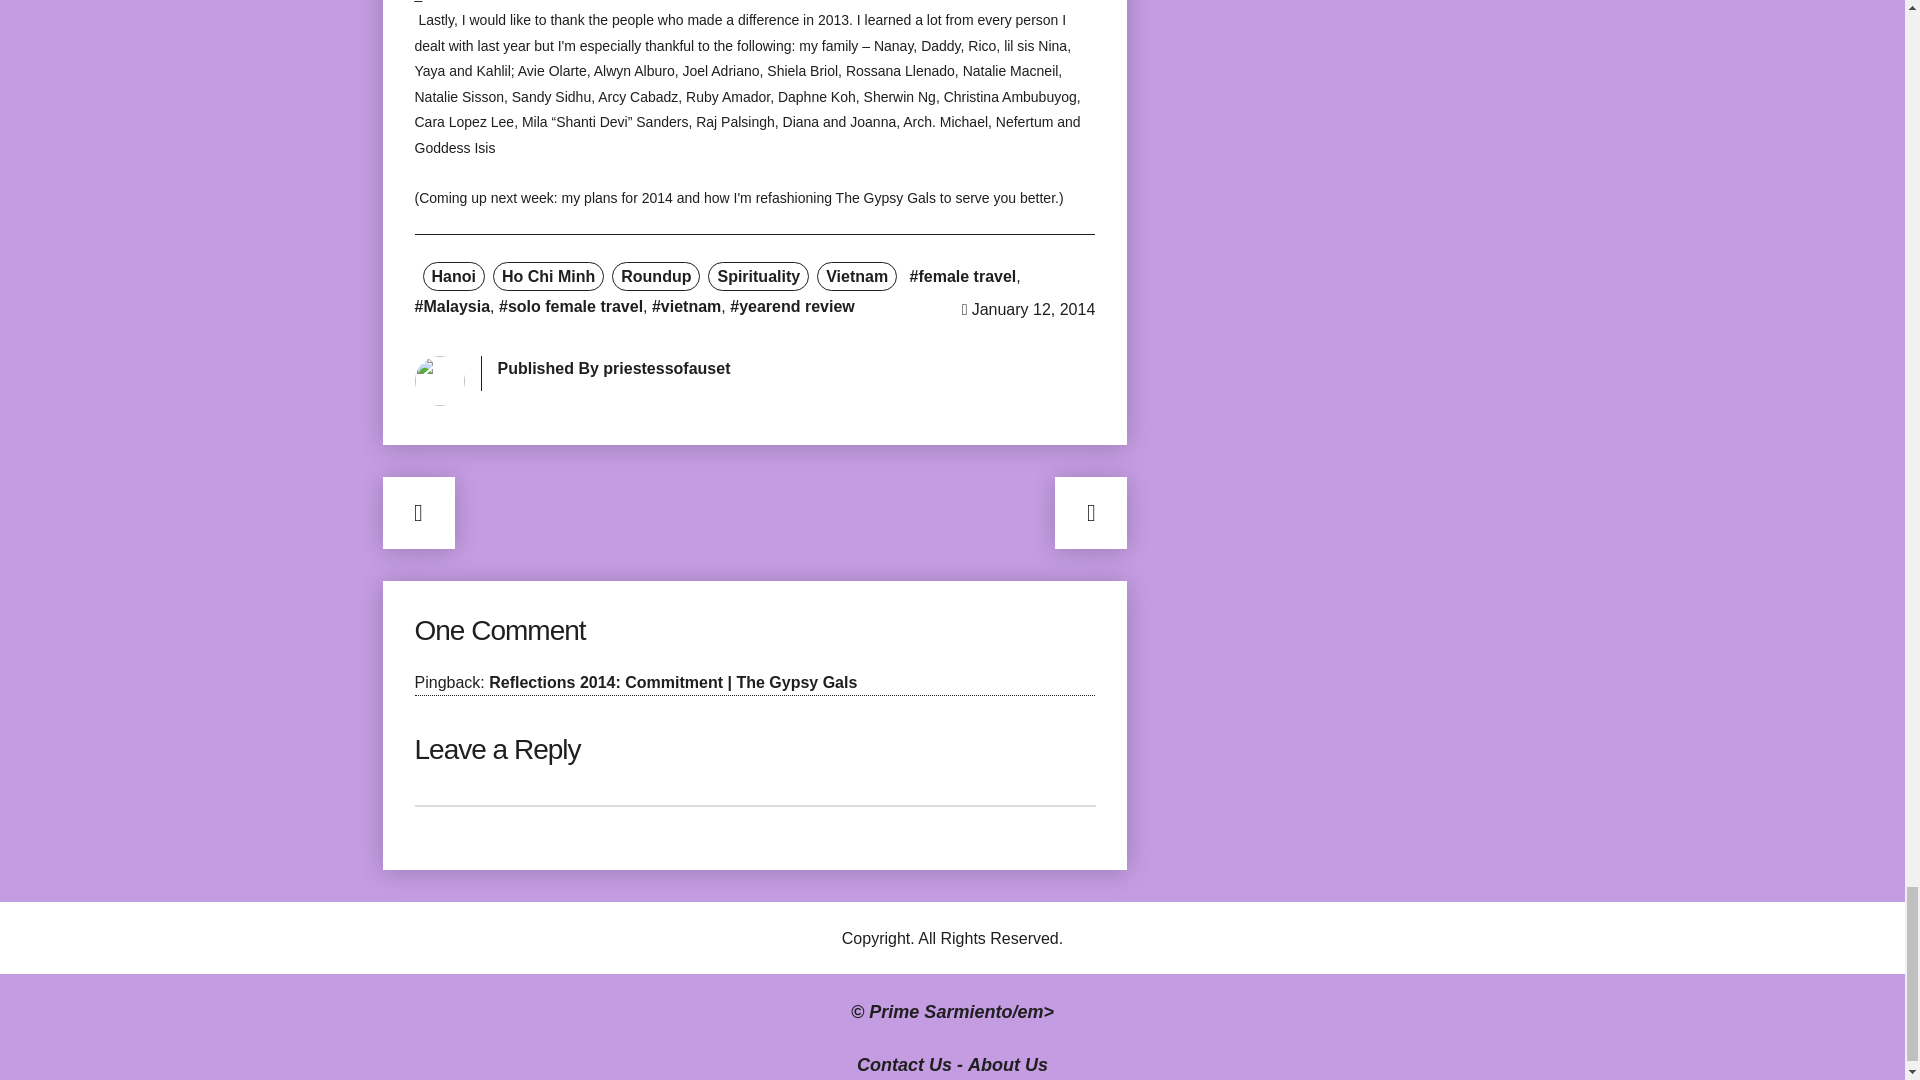 The width and height of the screenshot is (1920, 1080). What do you see at coordinates (904, 1064) in the screenshot?
I see `Contact Us` at bounding box center [904, 1064].